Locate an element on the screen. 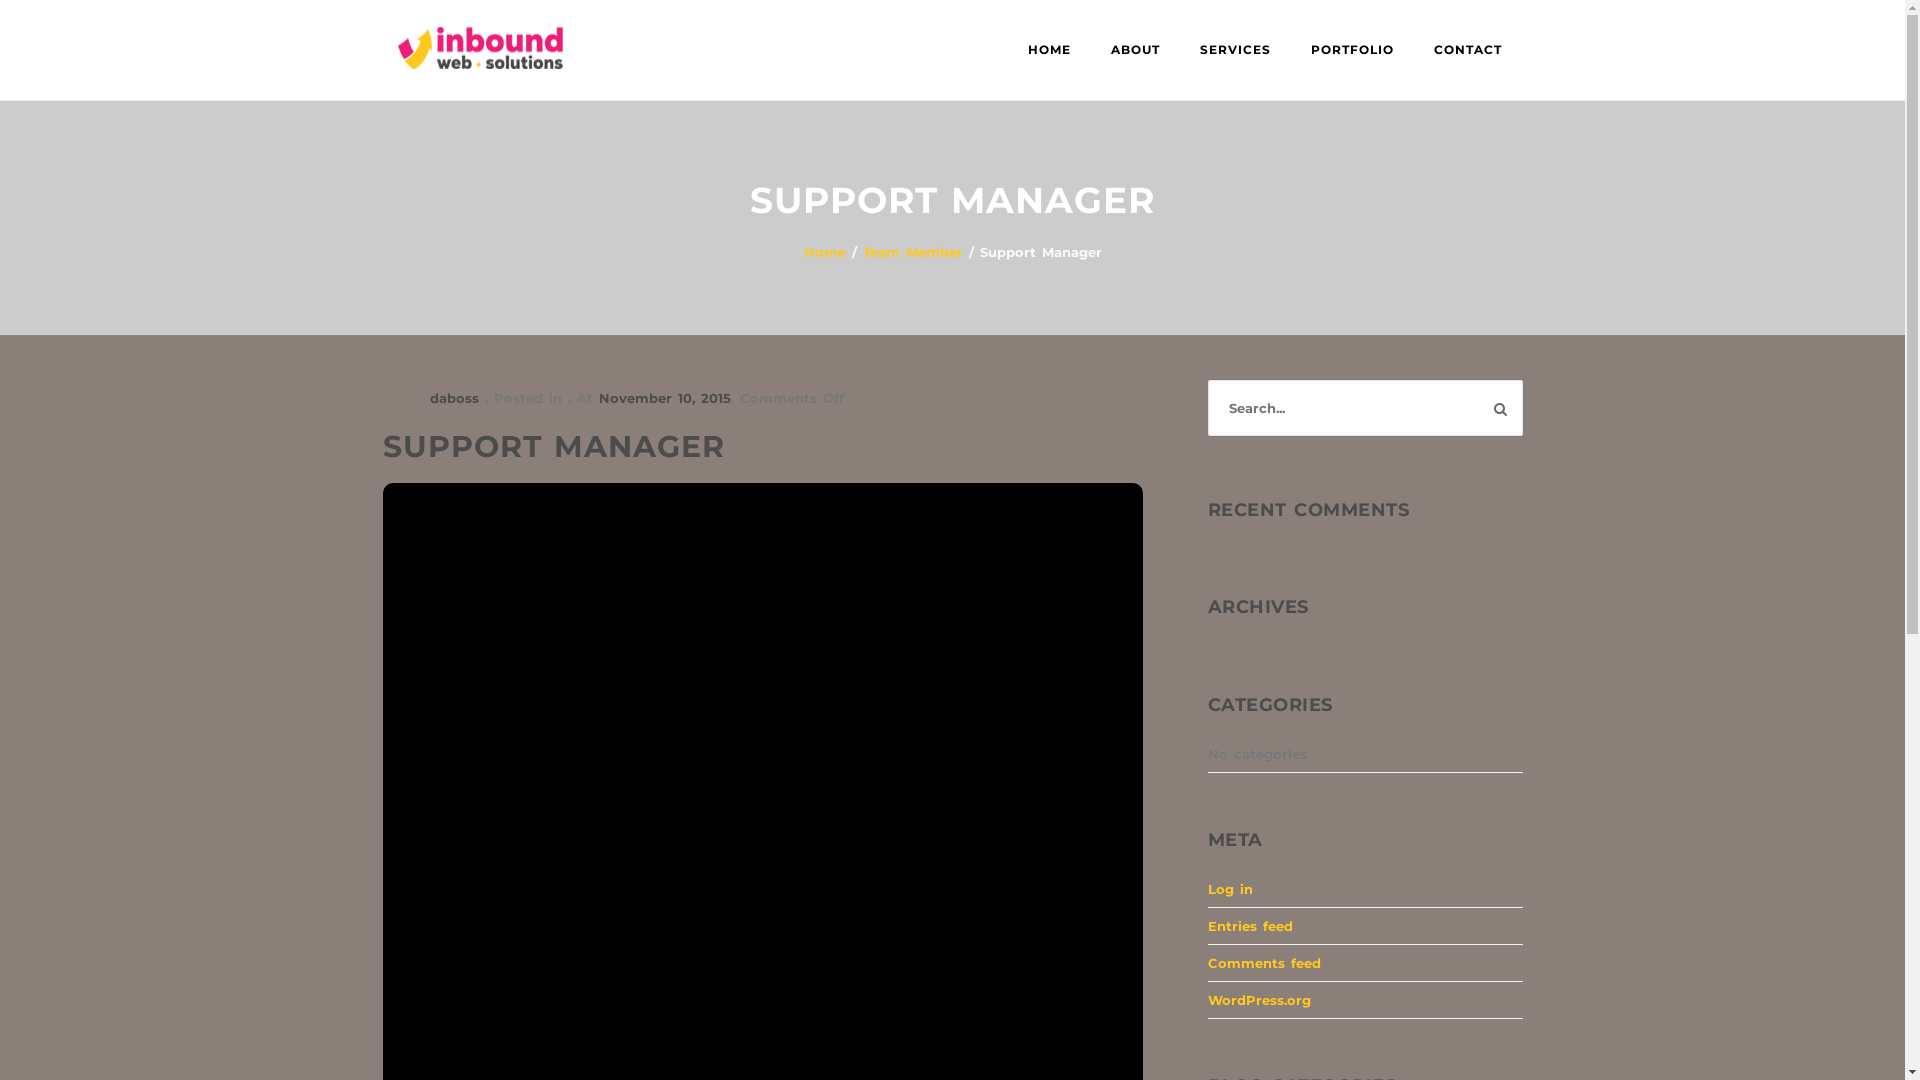  daboss is located at coordinates (433, 398).